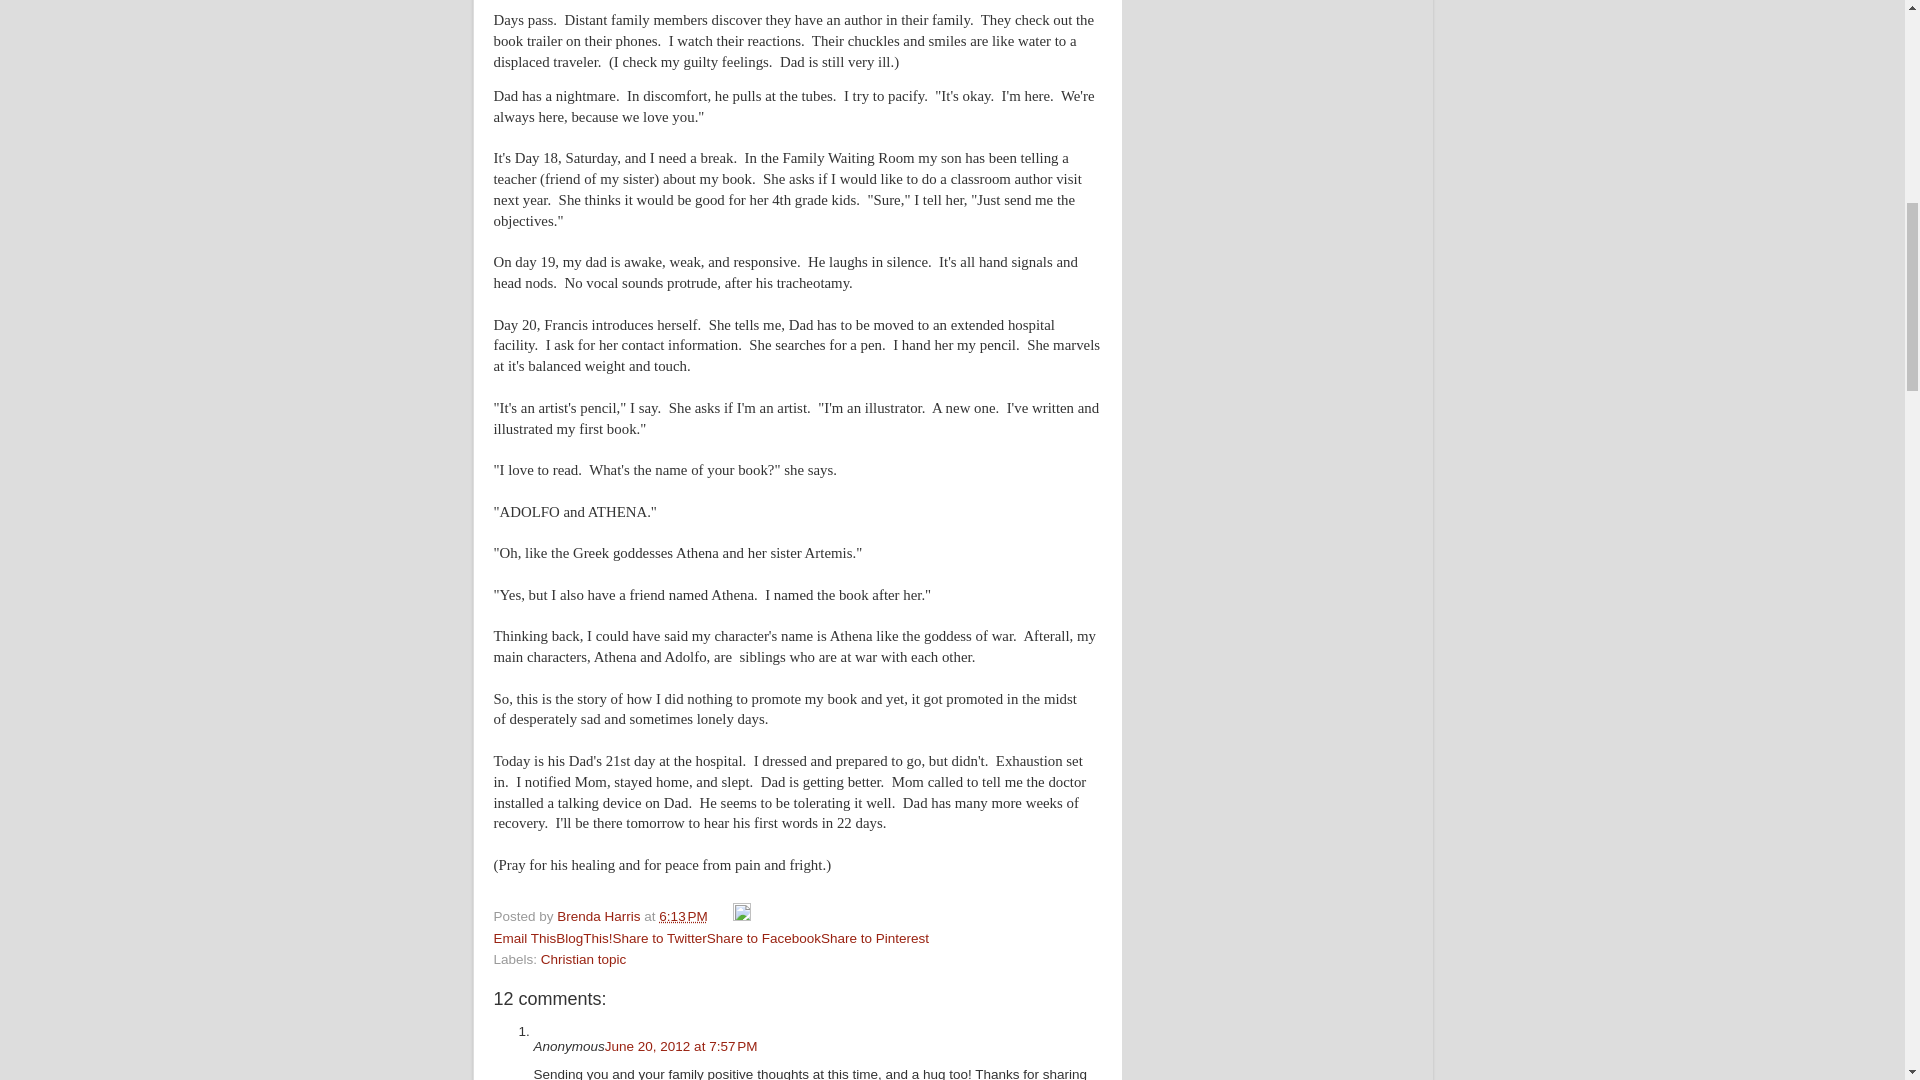  Describe the element at coordinates (584, 958) in the screenshot. I see `Christian topic` at that location.